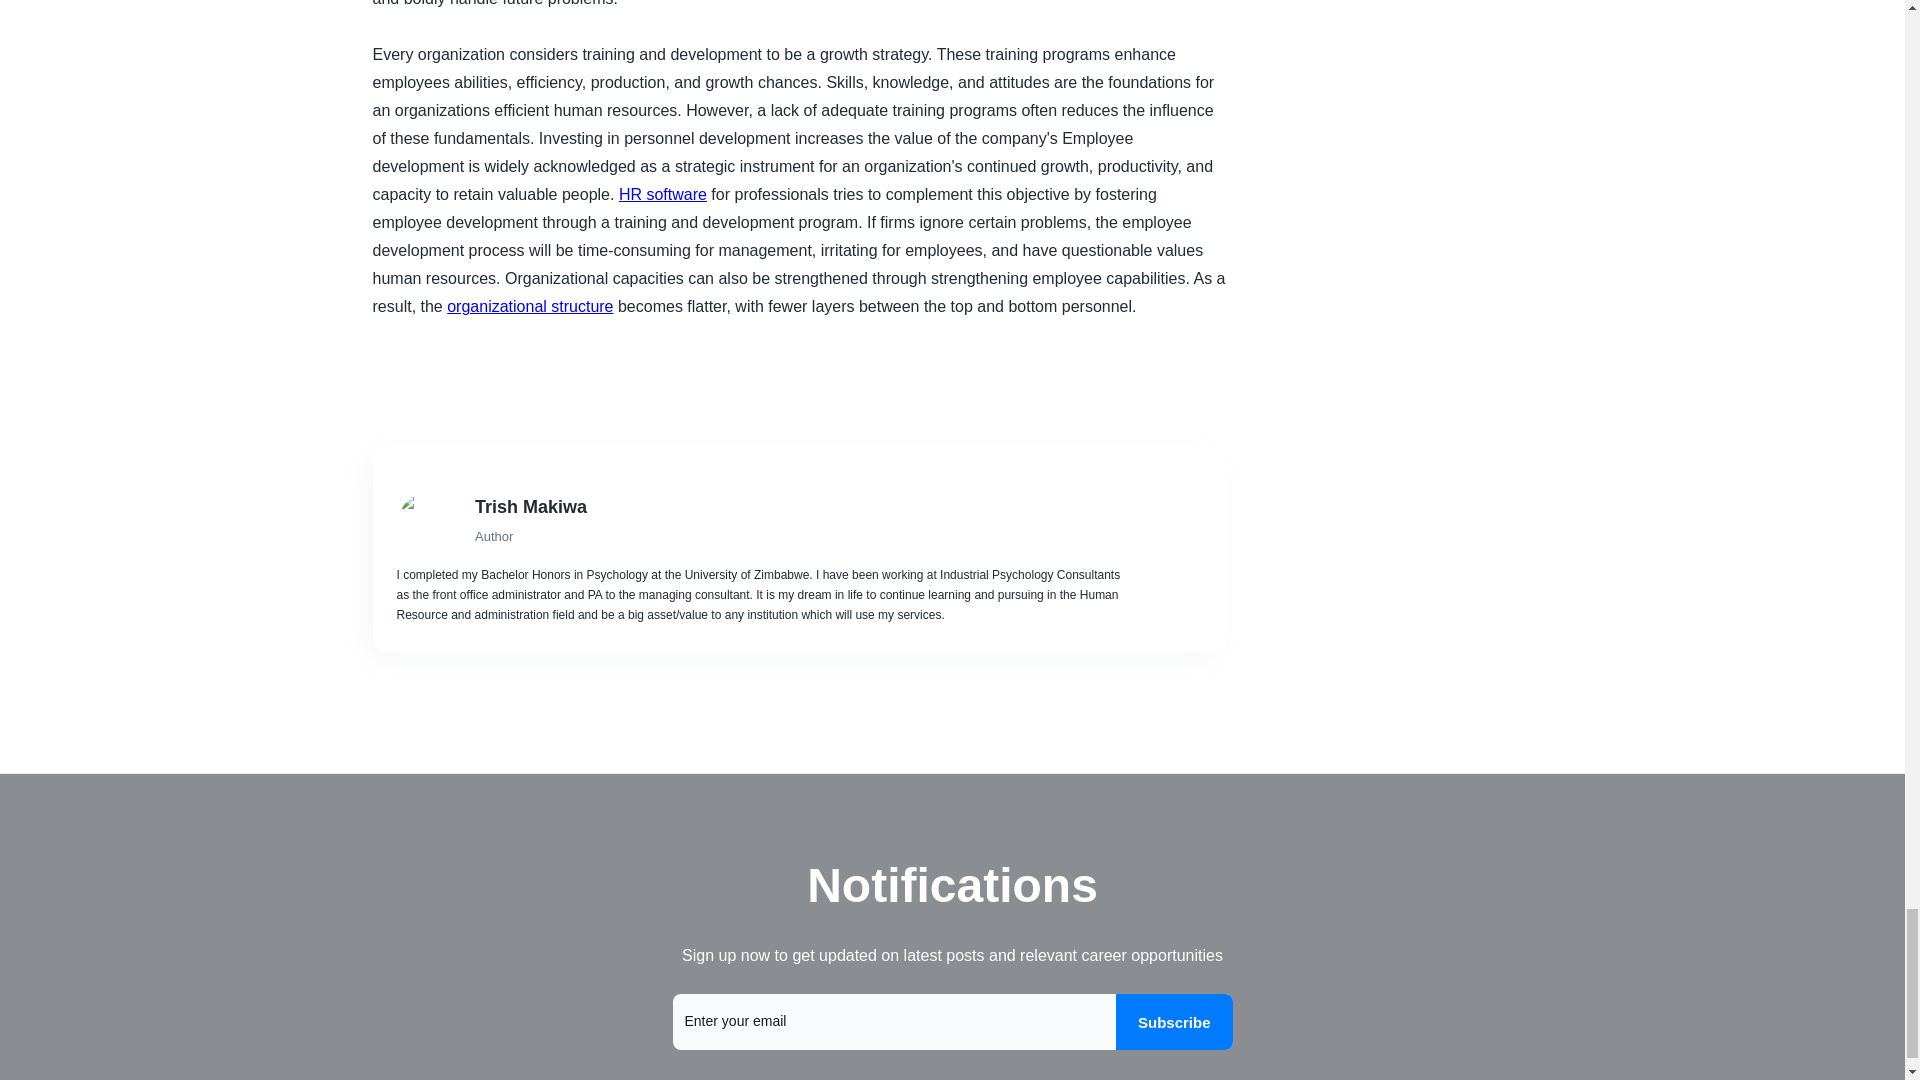 This screenshot has height=1080, width=1920. Describe the element at coordinates (662, 194) in the screenshot. I see `HR software` at that location.